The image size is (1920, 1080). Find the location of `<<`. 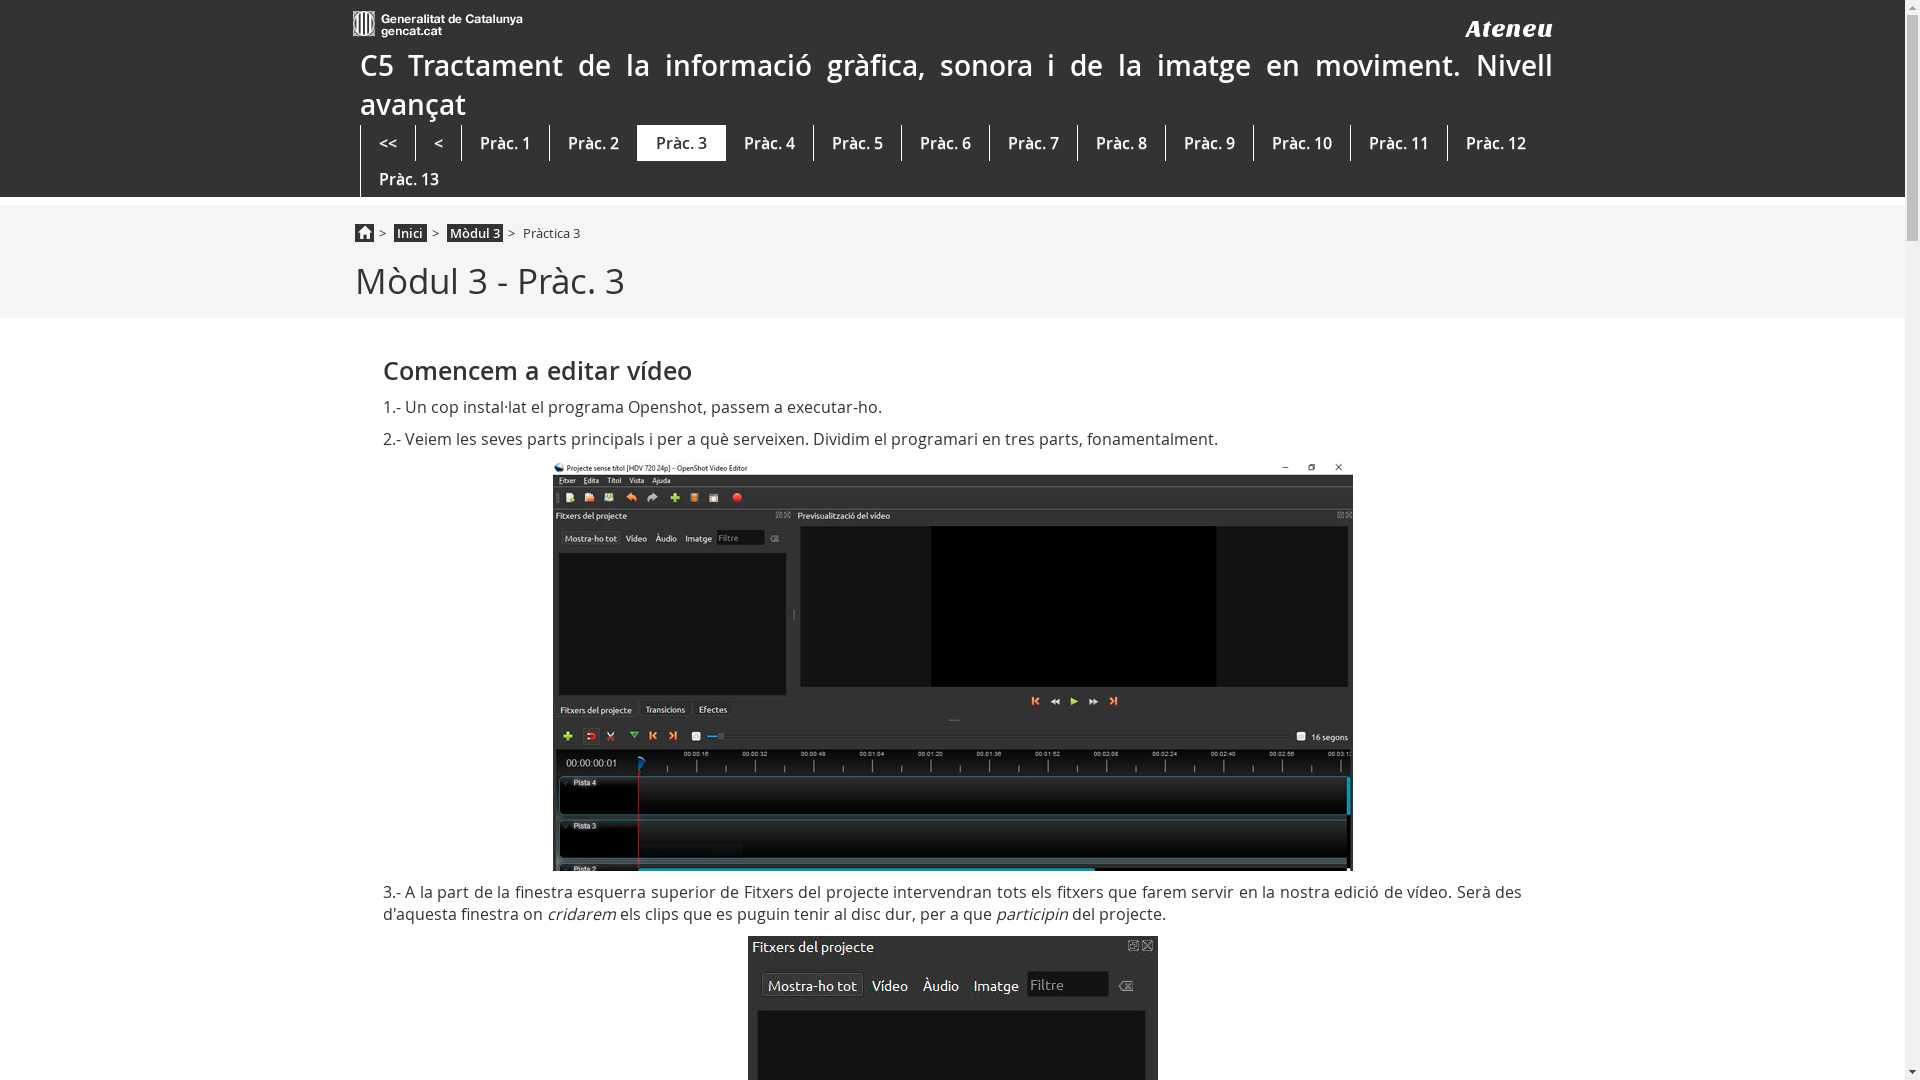

<< is located at coordinates (387, 143).